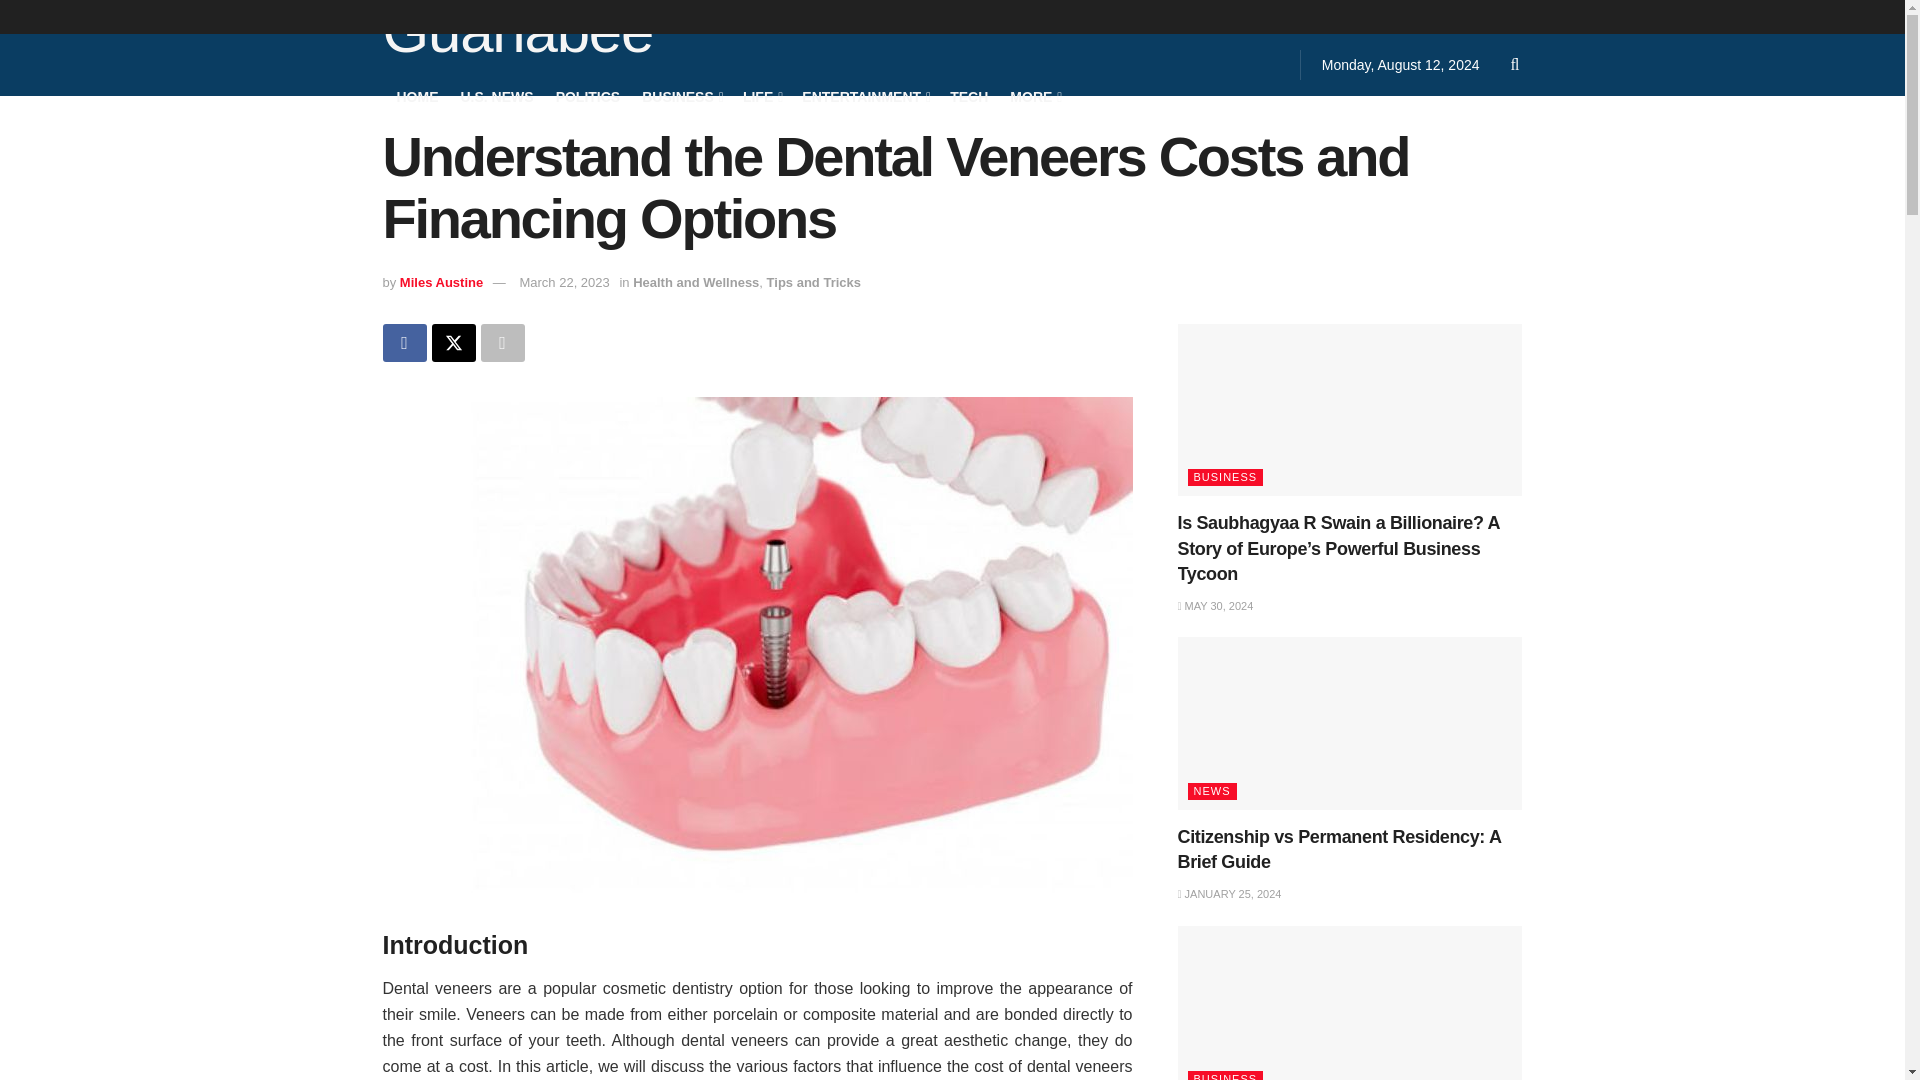 This screenshot has width=1920, height=1080. What do you see at coordinates (563, 282) in the screenshot?
I see `March 22, 2023` at bounding box center [563, 282].